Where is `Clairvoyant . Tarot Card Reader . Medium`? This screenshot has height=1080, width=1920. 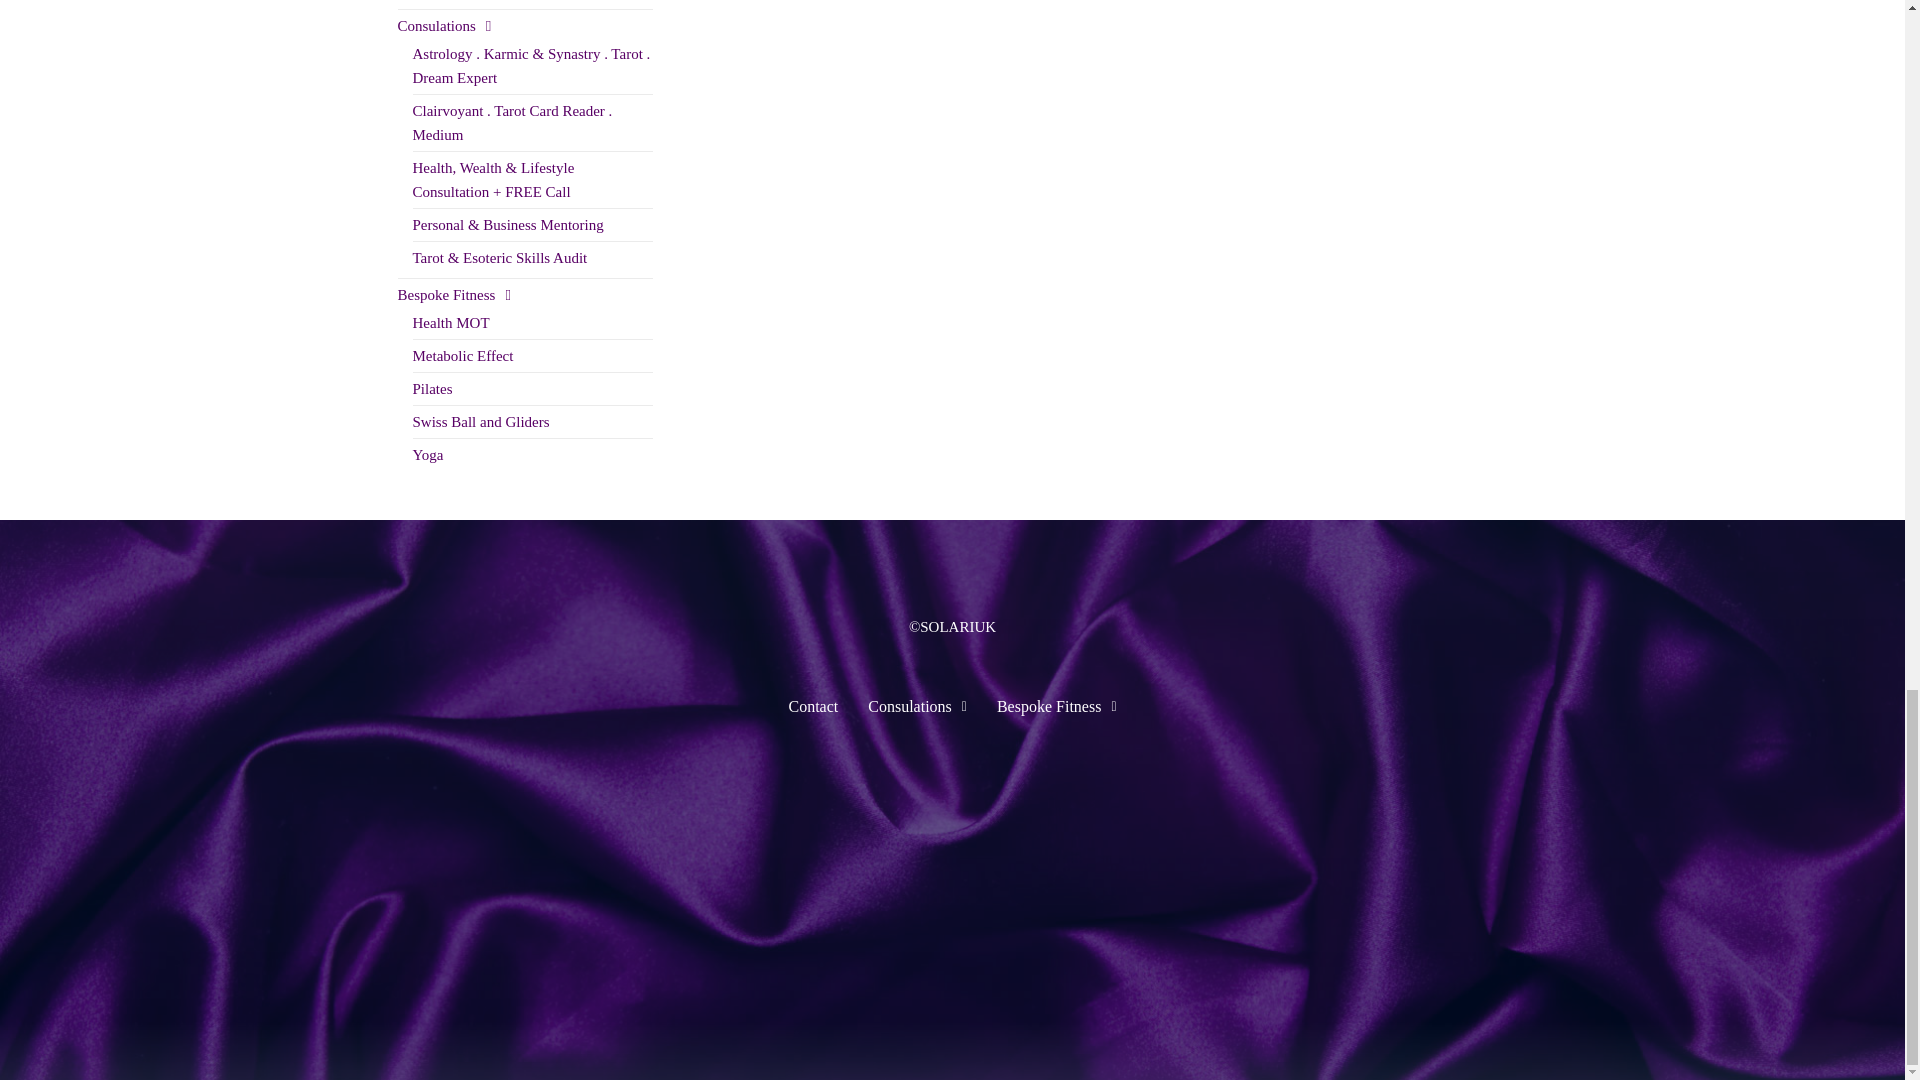
Clairvoyant . Tarot Card Reader . Medium is located at coordinates (512, 122).